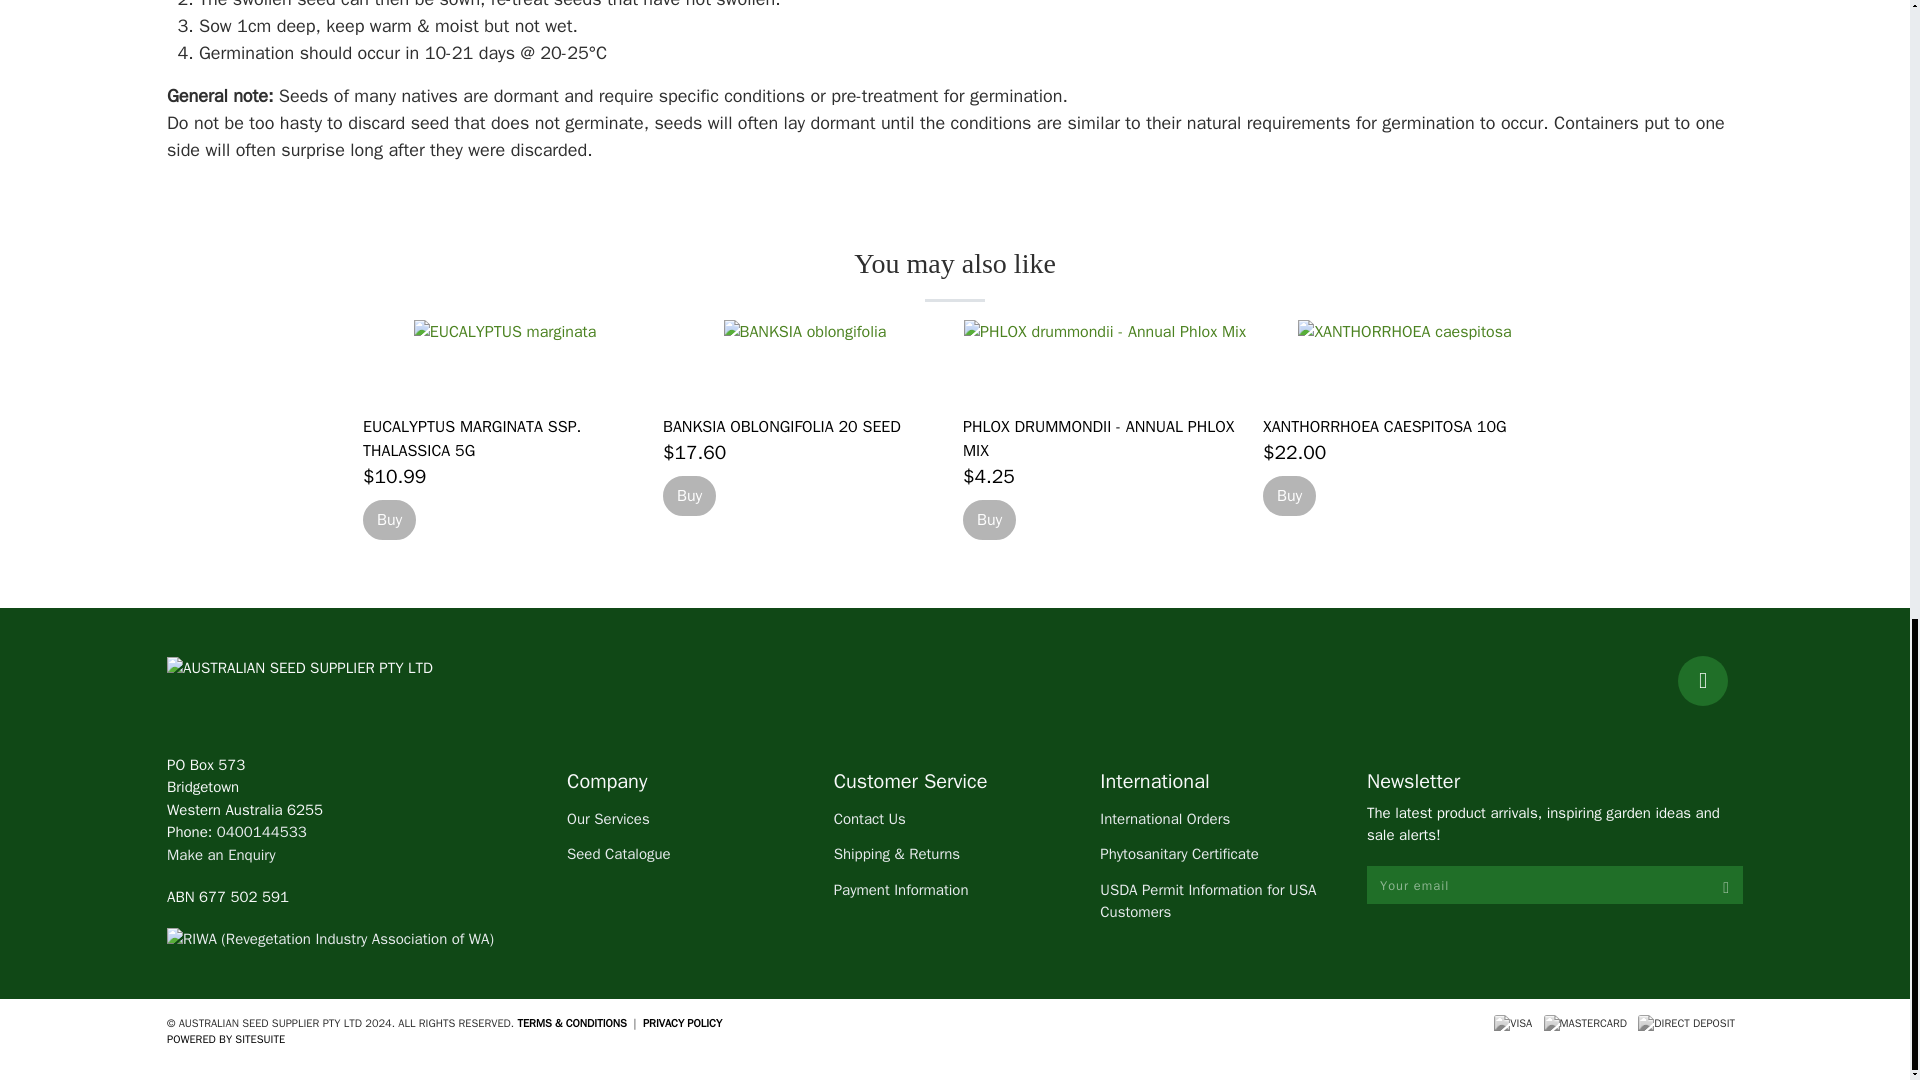  What do you see at coordinates (472, 438) in the screenshot?
I see `EUCALYPTUS marginata ssp. thalassica 5g` at bounding box center [472, 438].